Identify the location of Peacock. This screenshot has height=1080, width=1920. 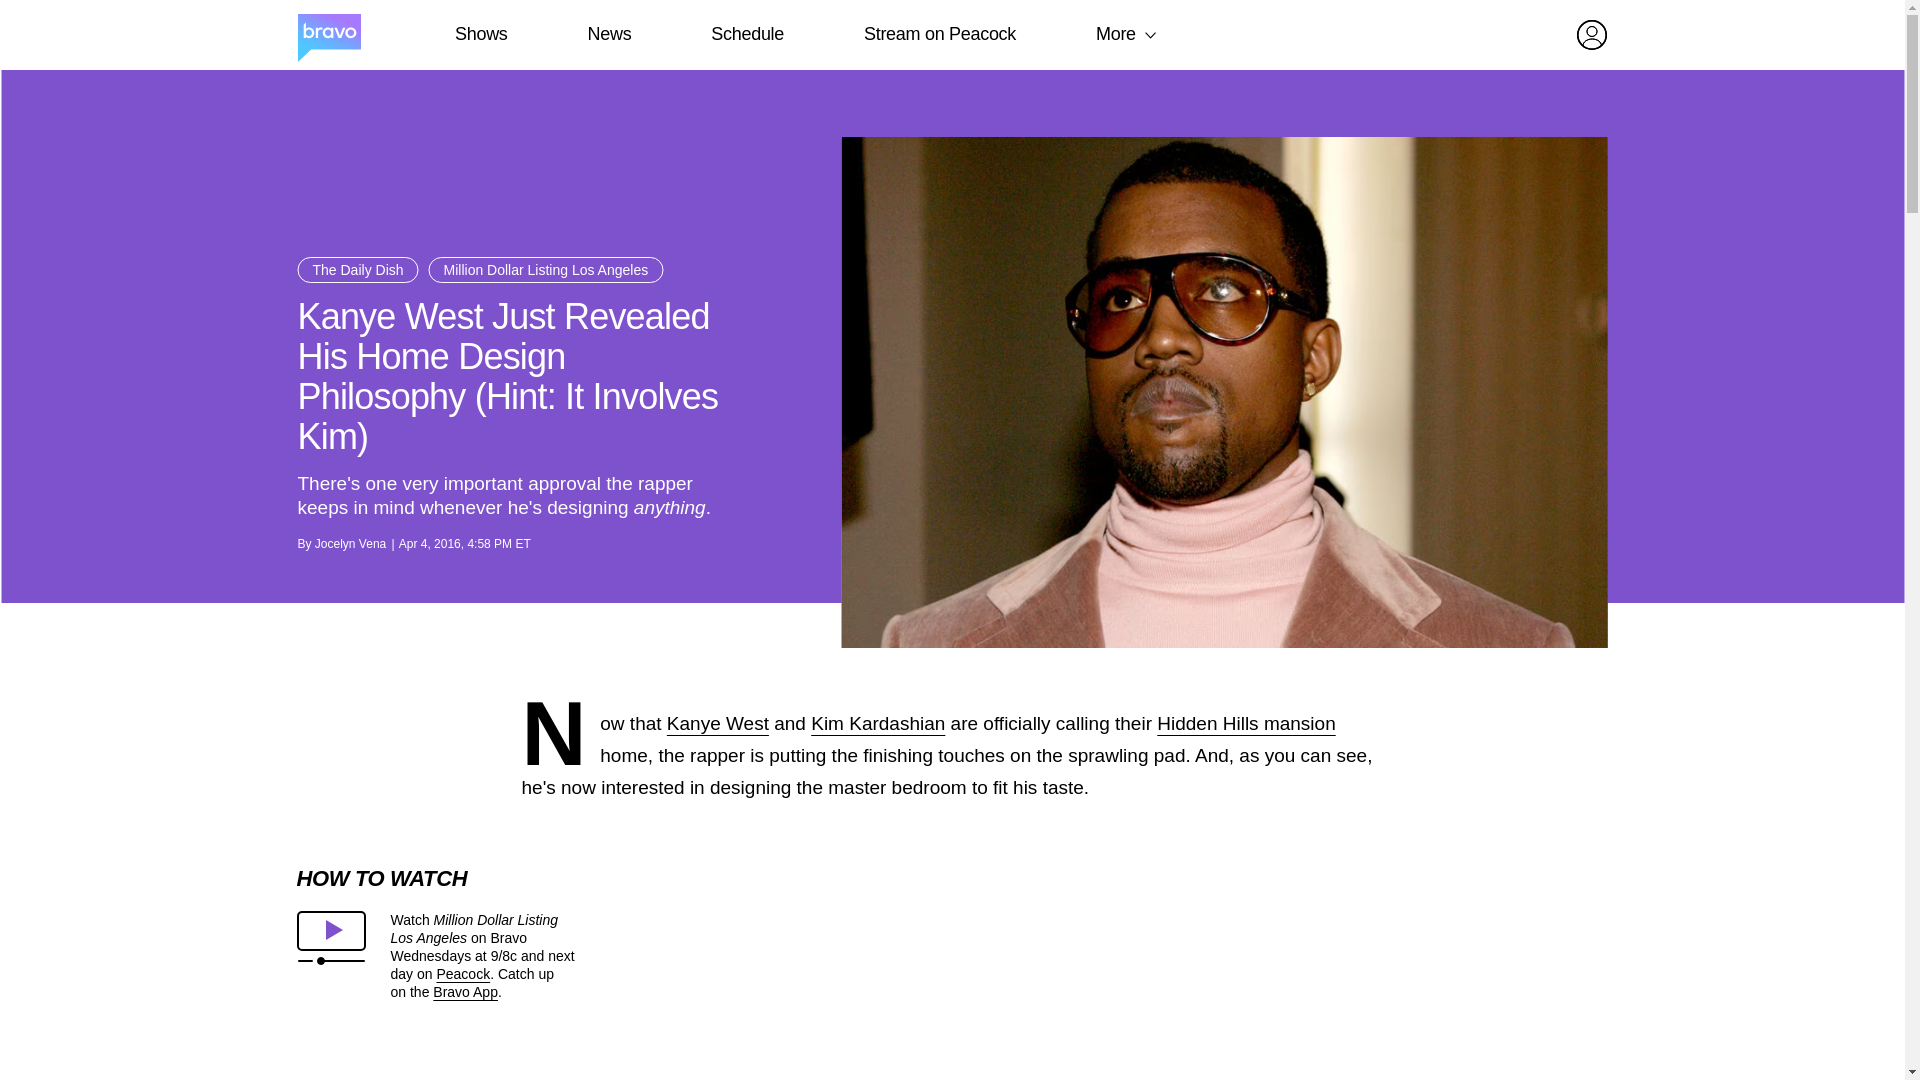
(462, 973).